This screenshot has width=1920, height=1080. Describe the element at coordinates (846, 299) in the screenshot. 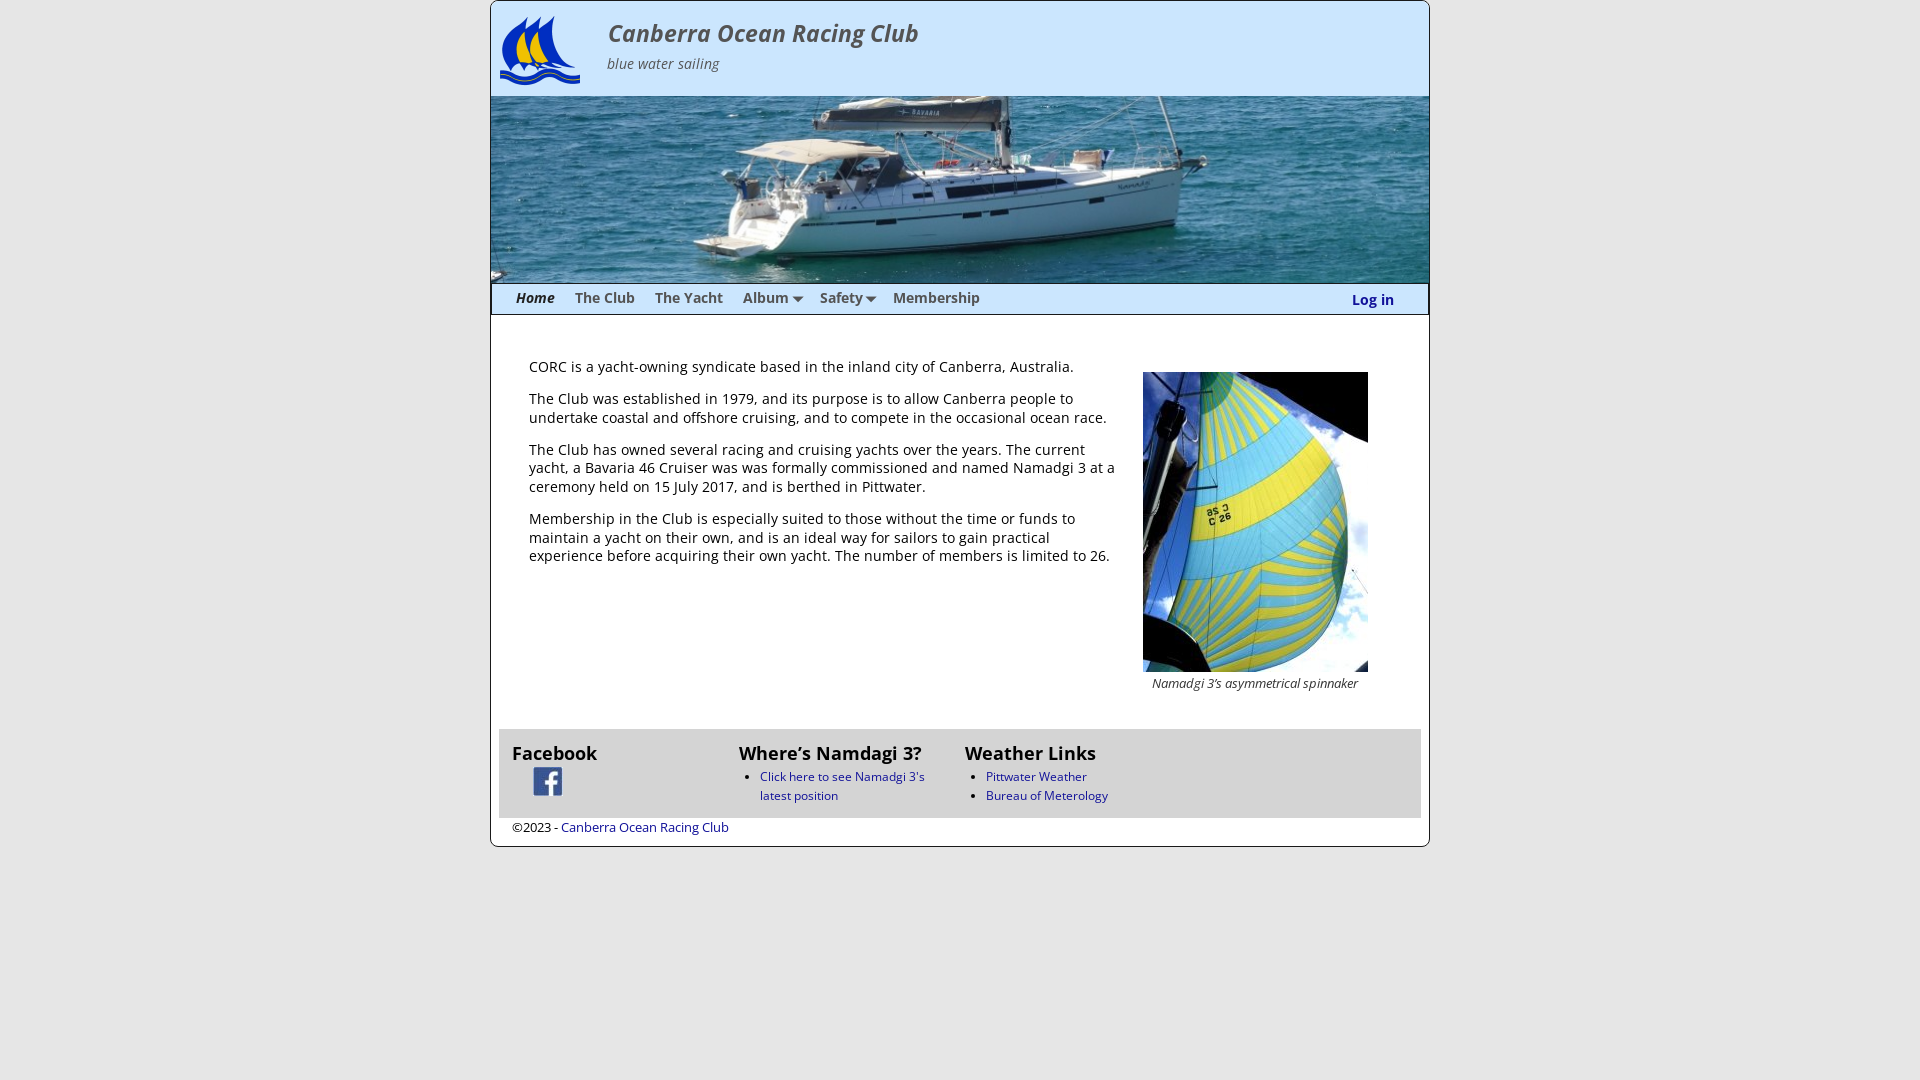

I see `Safety` at that location.